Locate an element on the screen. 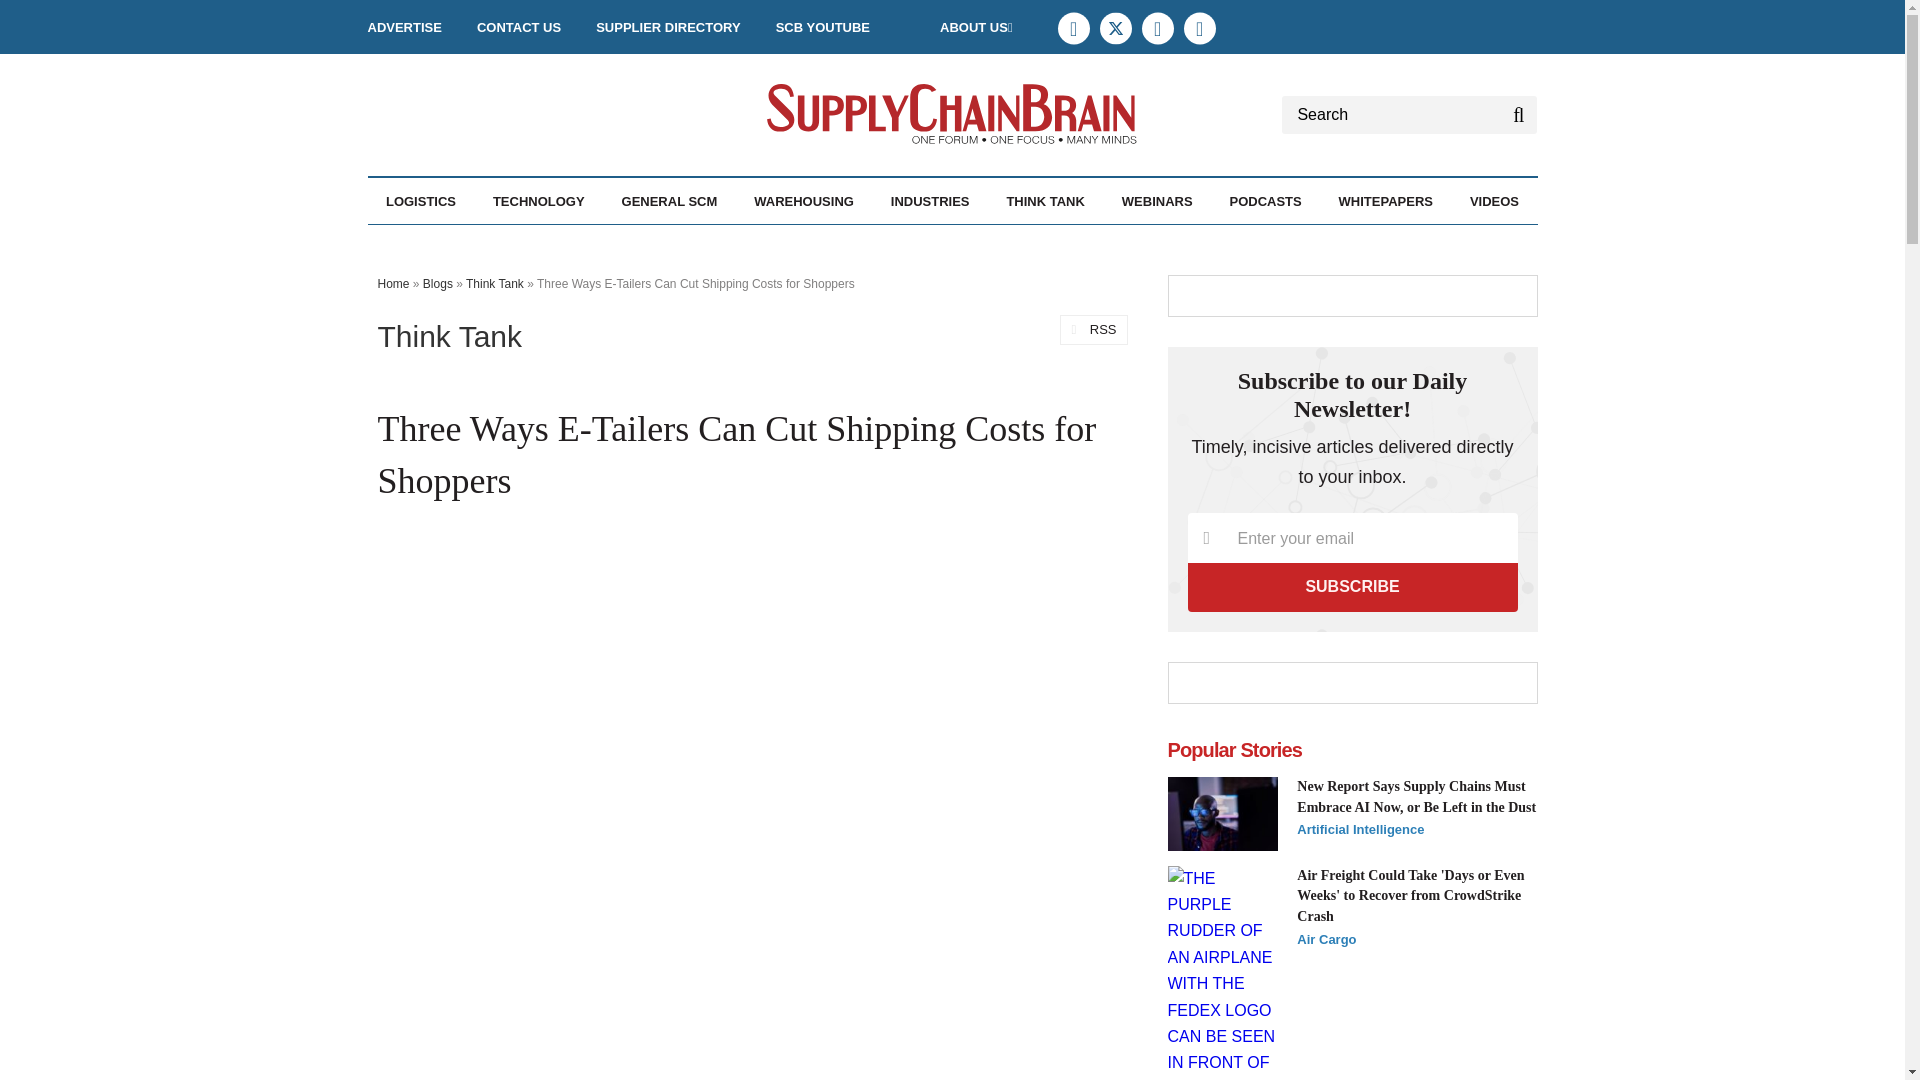 The height and width of the screenshot is (1080, 1920). Subscribe is located at coordinates (1353, 586).